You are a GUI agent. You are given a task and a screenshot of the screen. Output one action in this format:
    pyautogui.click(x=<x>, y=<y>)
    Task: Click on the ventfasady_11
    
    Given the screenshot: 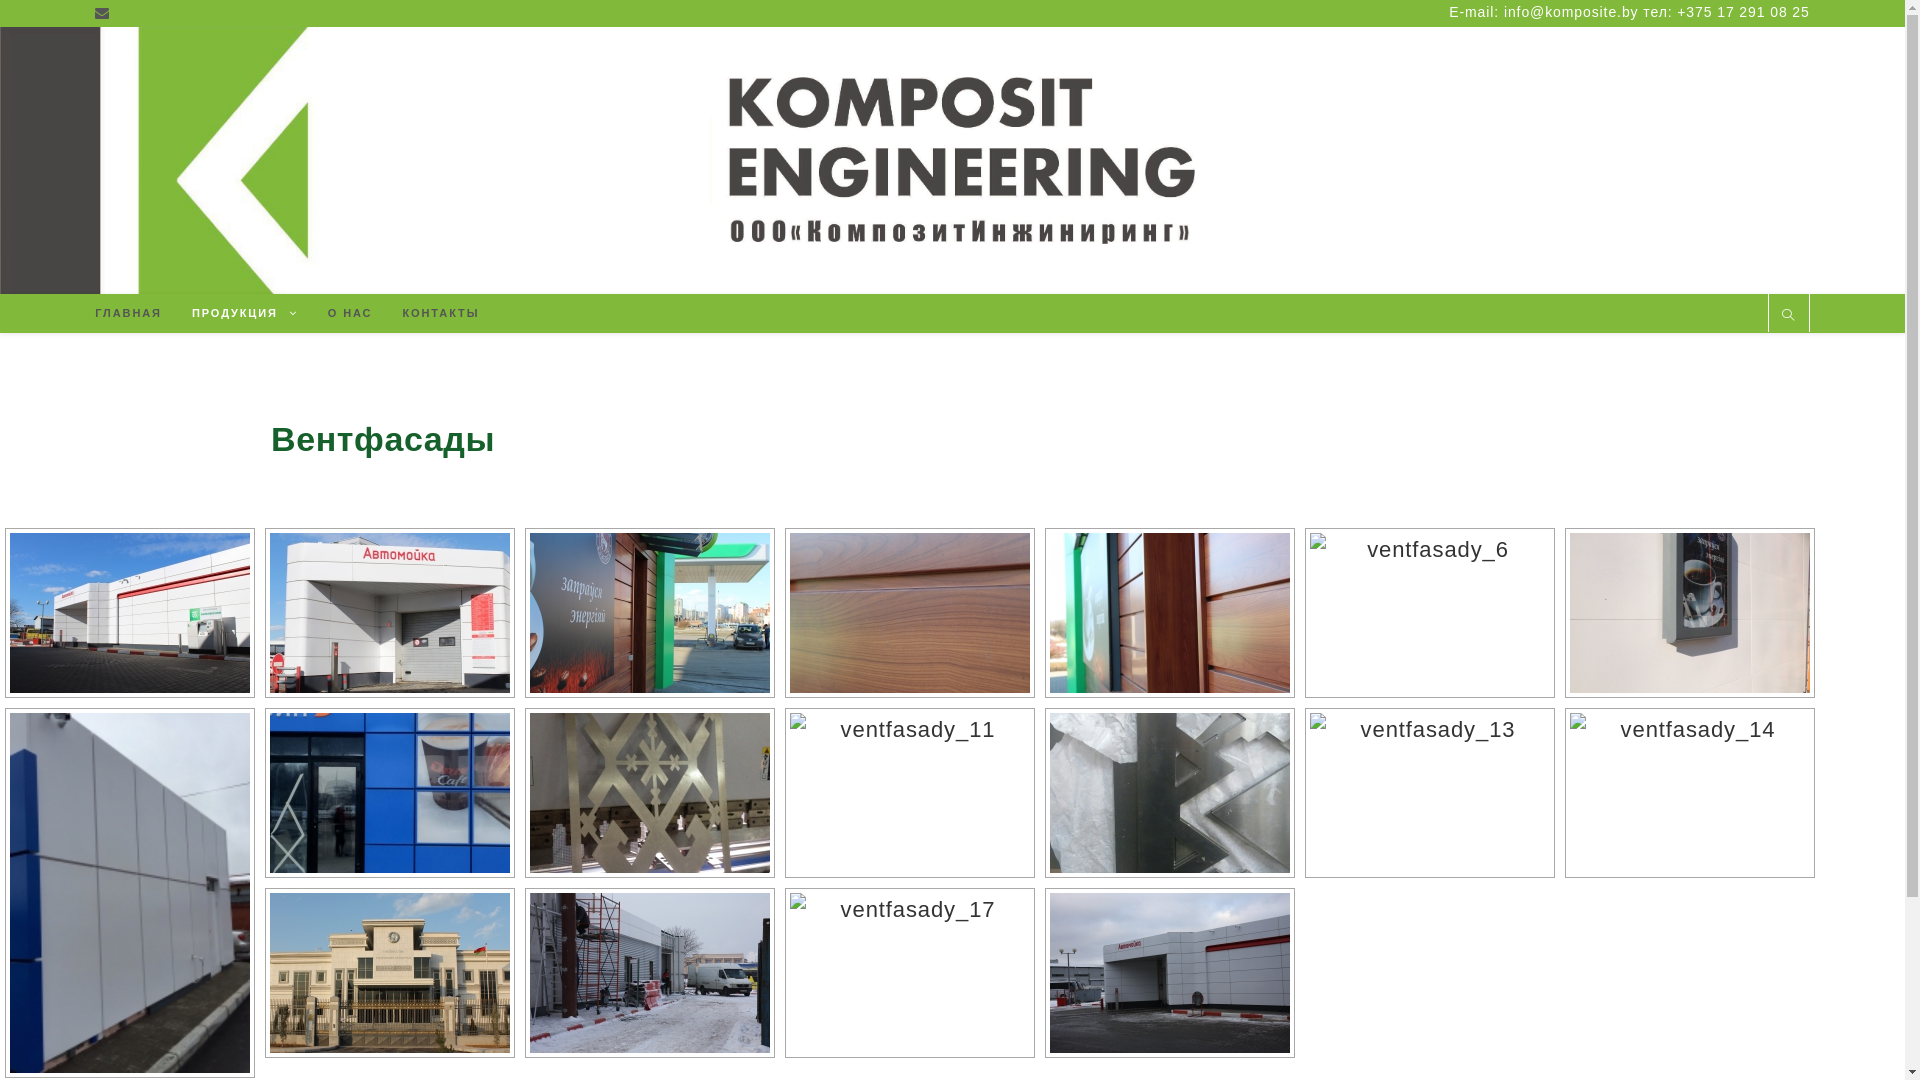 What is the action you would take?
    pyautogui.click(x=910, y=793)
    